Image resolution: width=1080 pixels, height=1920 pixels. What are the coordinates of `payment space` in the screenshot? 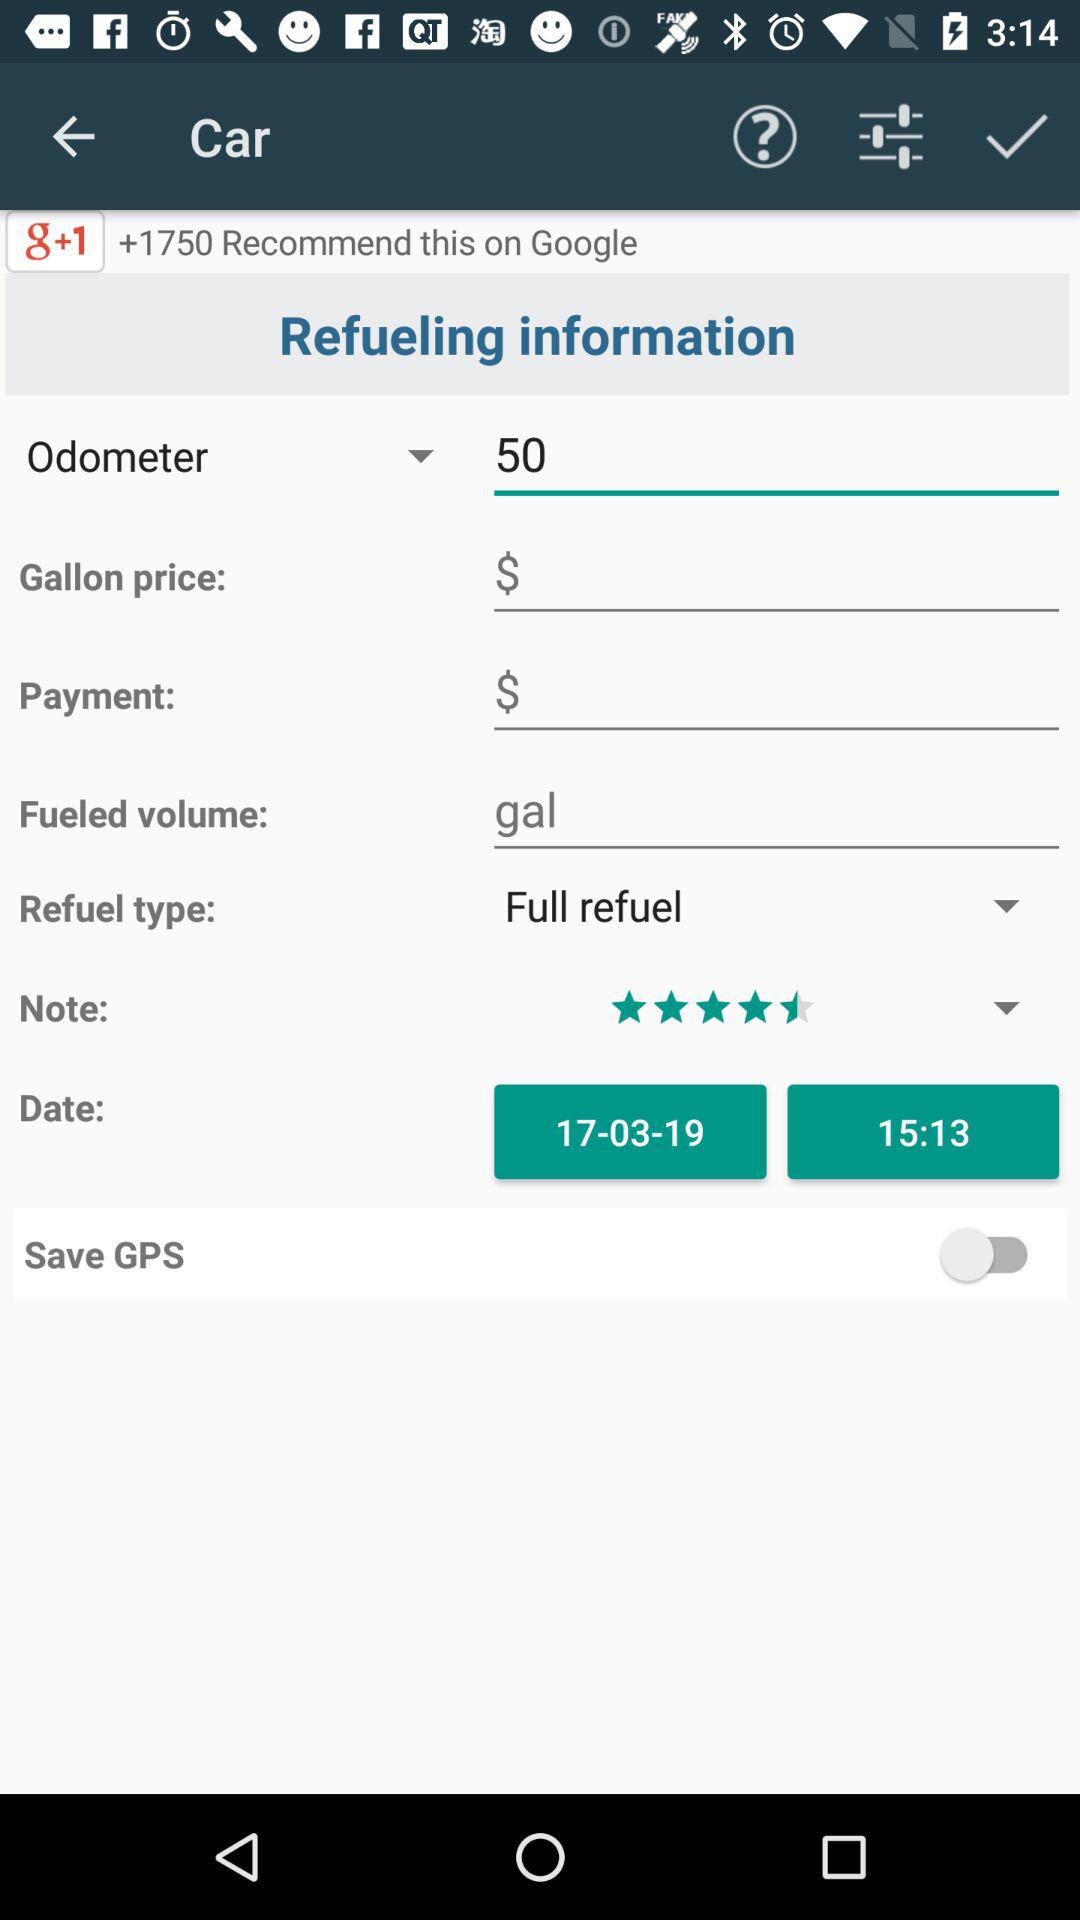 It's located at (776, 691).